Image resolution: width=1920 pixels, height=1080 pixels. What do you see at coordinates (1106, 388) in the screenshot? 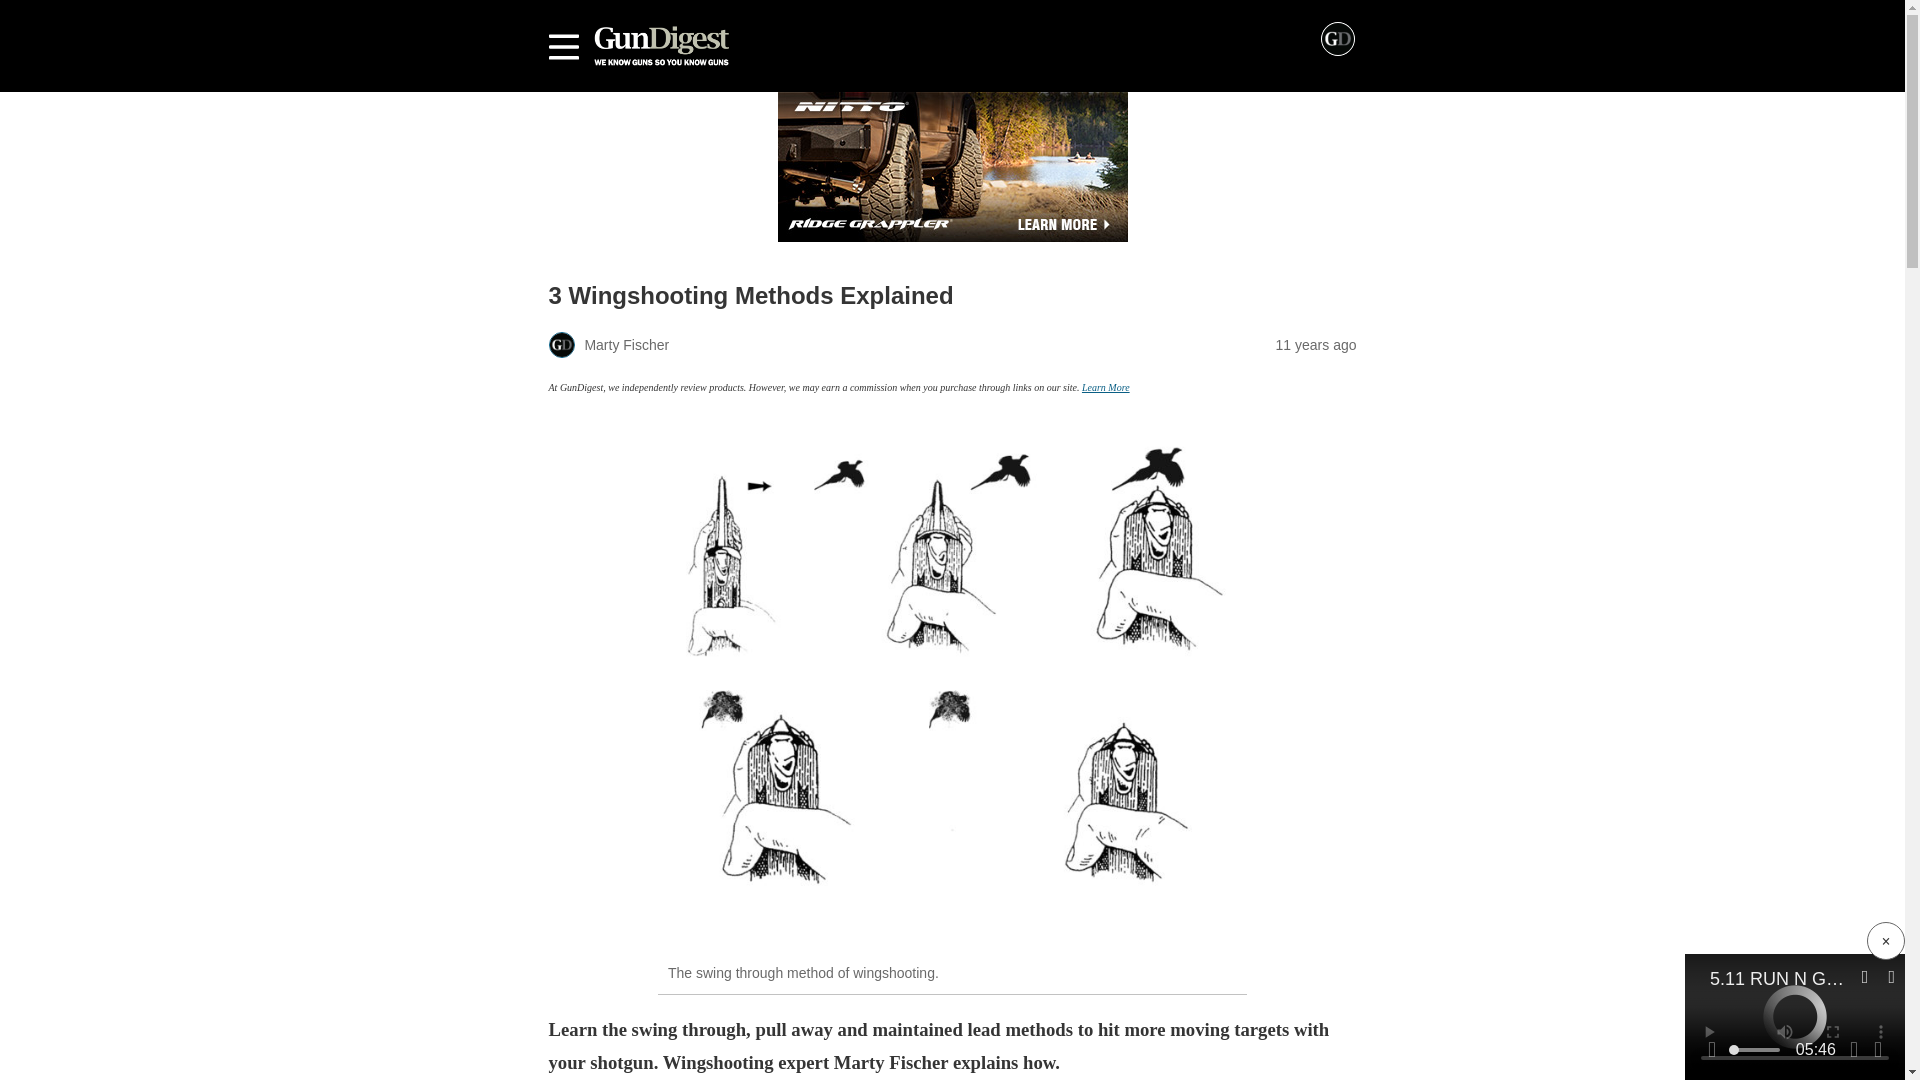
I see `Learn More` at bounding box center [1106, 388].